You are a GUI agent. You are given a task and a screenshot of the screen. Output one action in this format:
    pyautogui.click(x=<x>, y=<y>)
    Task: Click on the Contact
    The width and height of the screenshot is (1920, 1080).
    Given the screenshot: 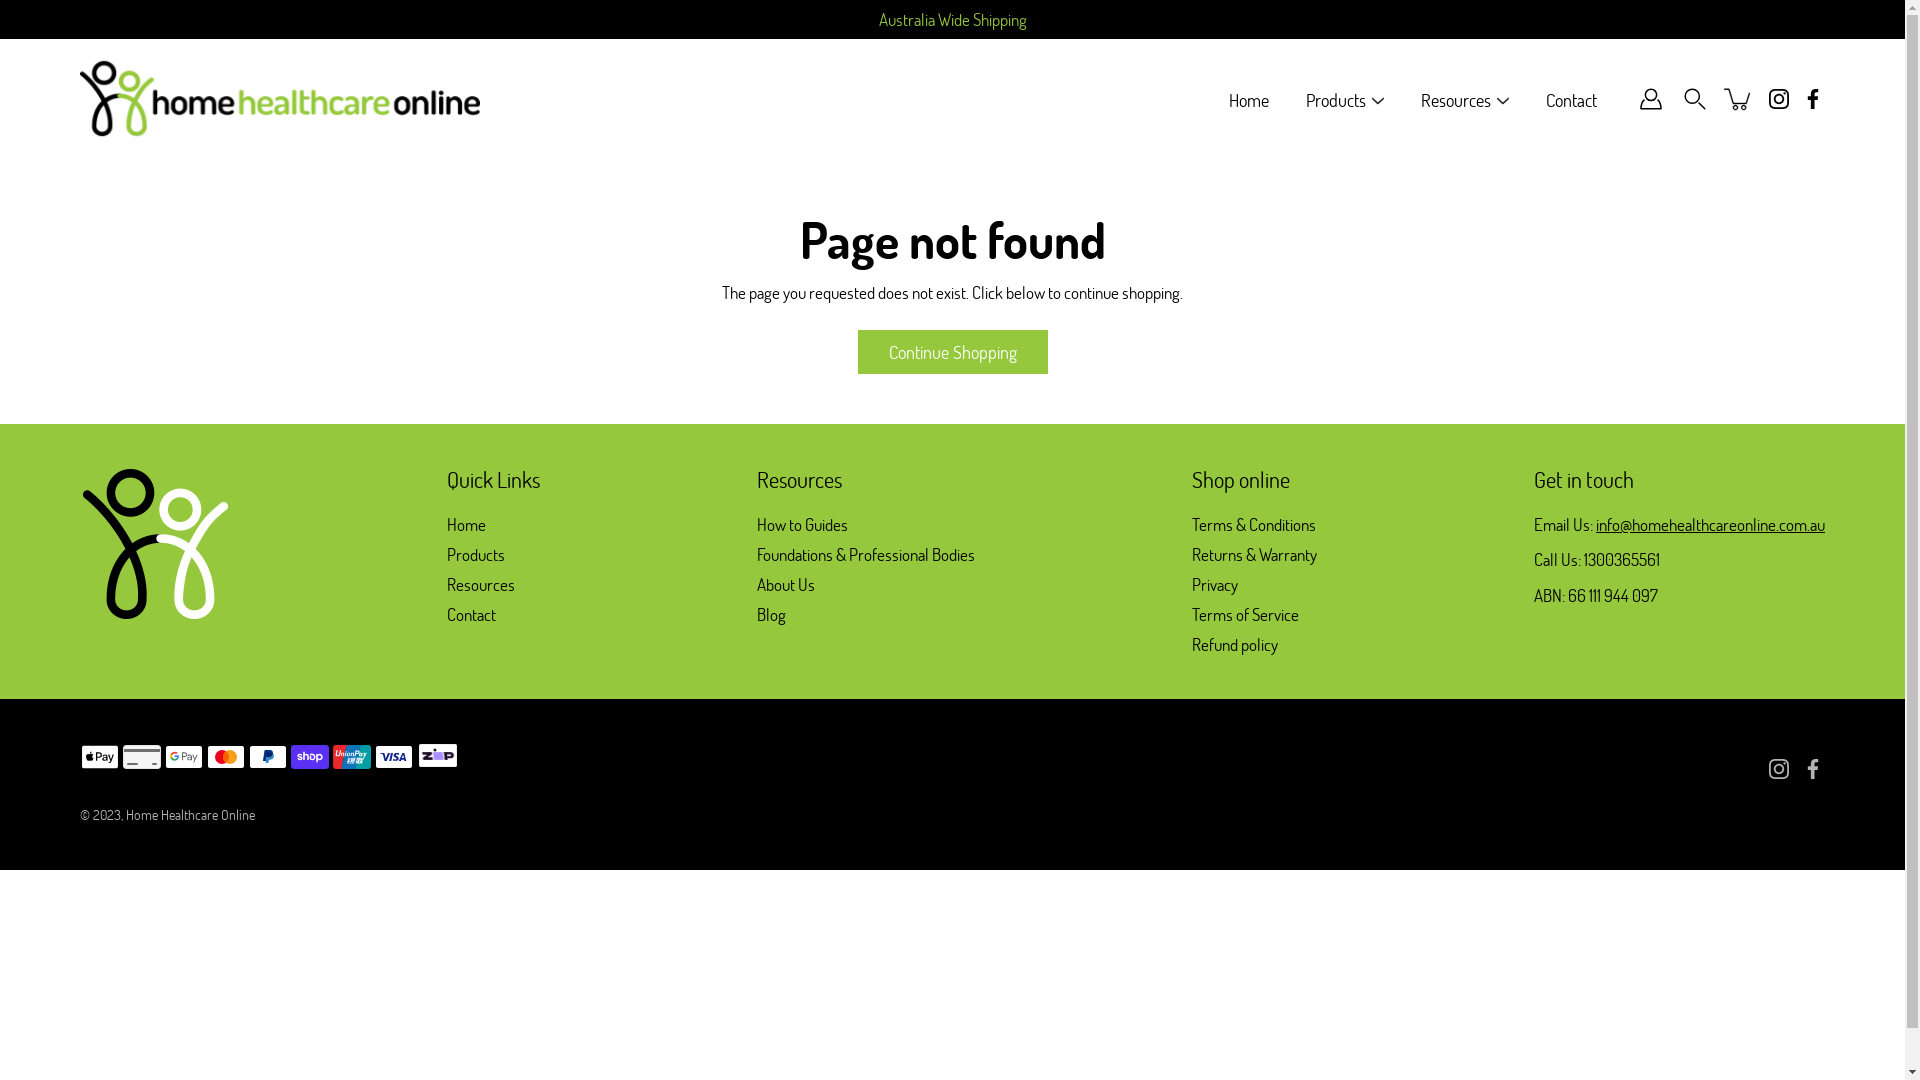 What is the action you would take?
    pyautogui.click(x=1572, y=100)
    